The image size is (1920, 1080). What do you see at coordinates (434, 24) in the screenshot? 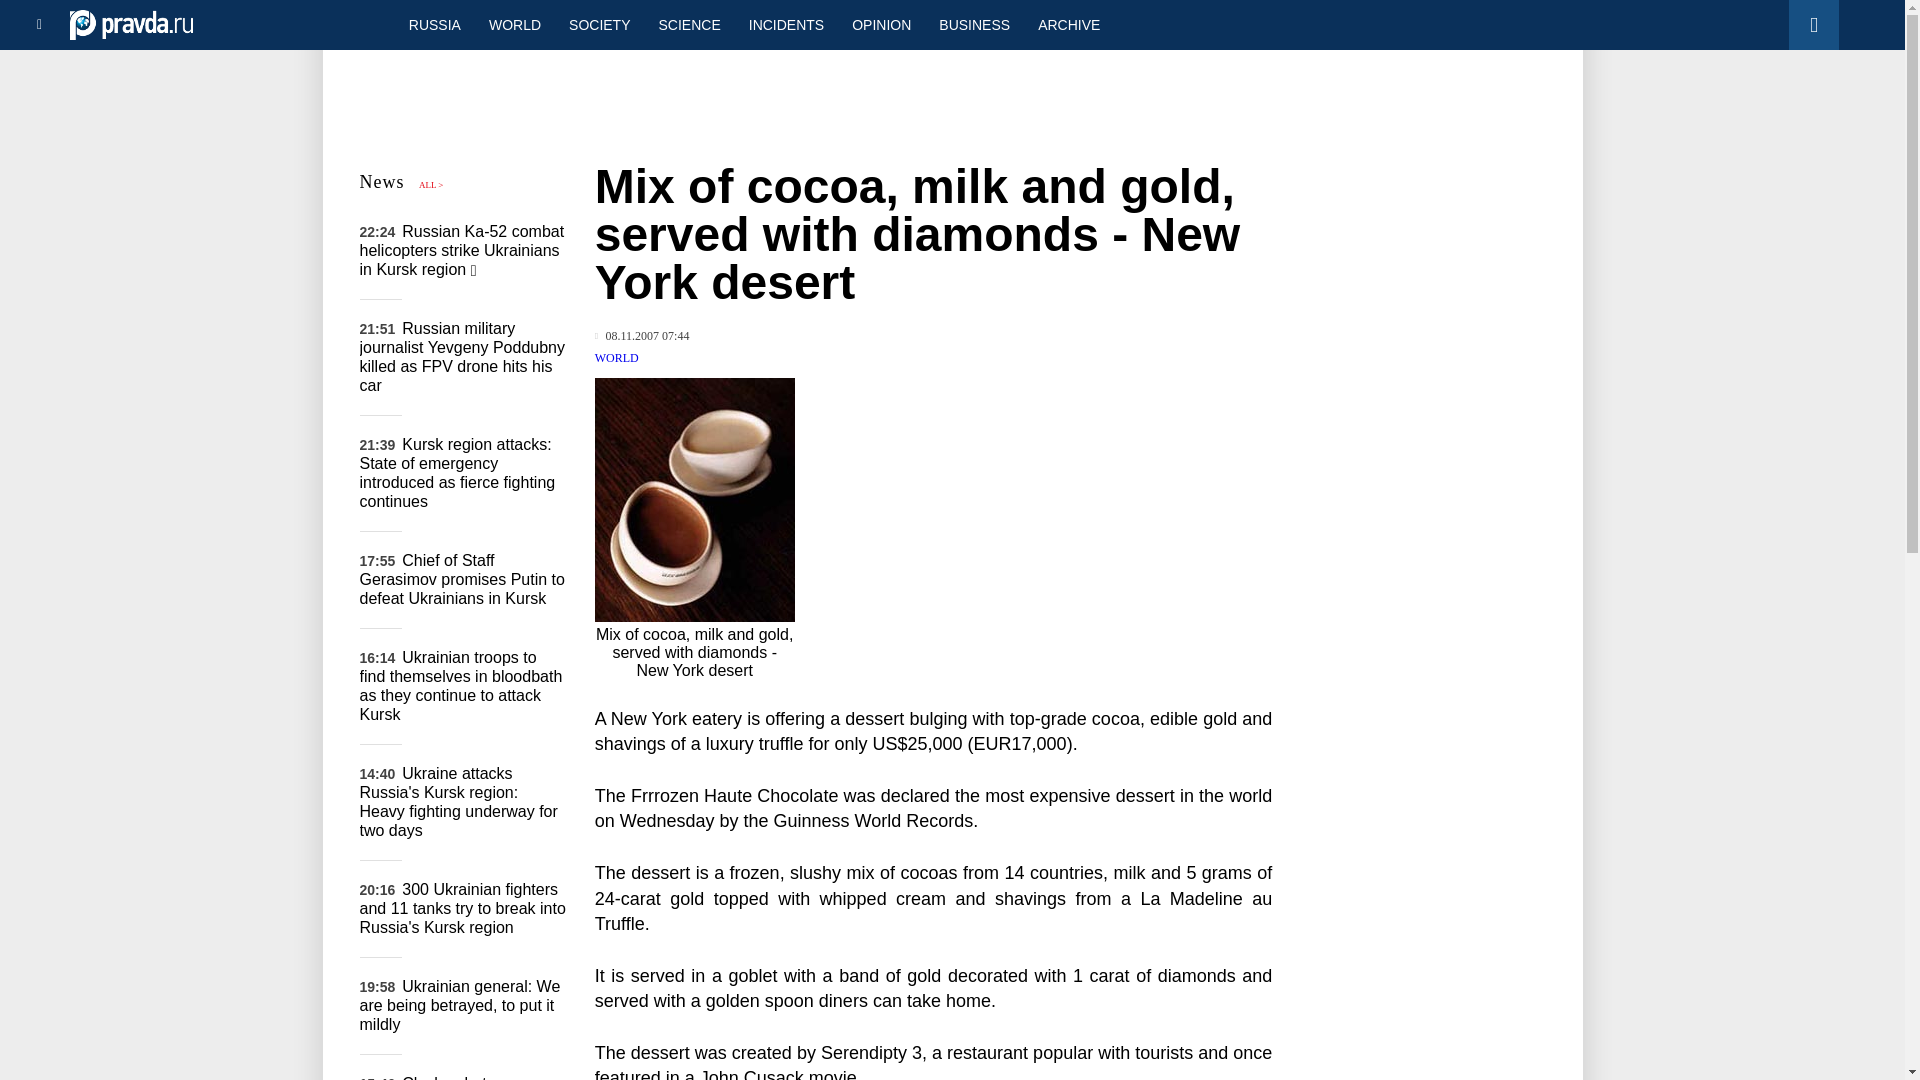
I see `RUSSIA` at bounding box center [434, 24].